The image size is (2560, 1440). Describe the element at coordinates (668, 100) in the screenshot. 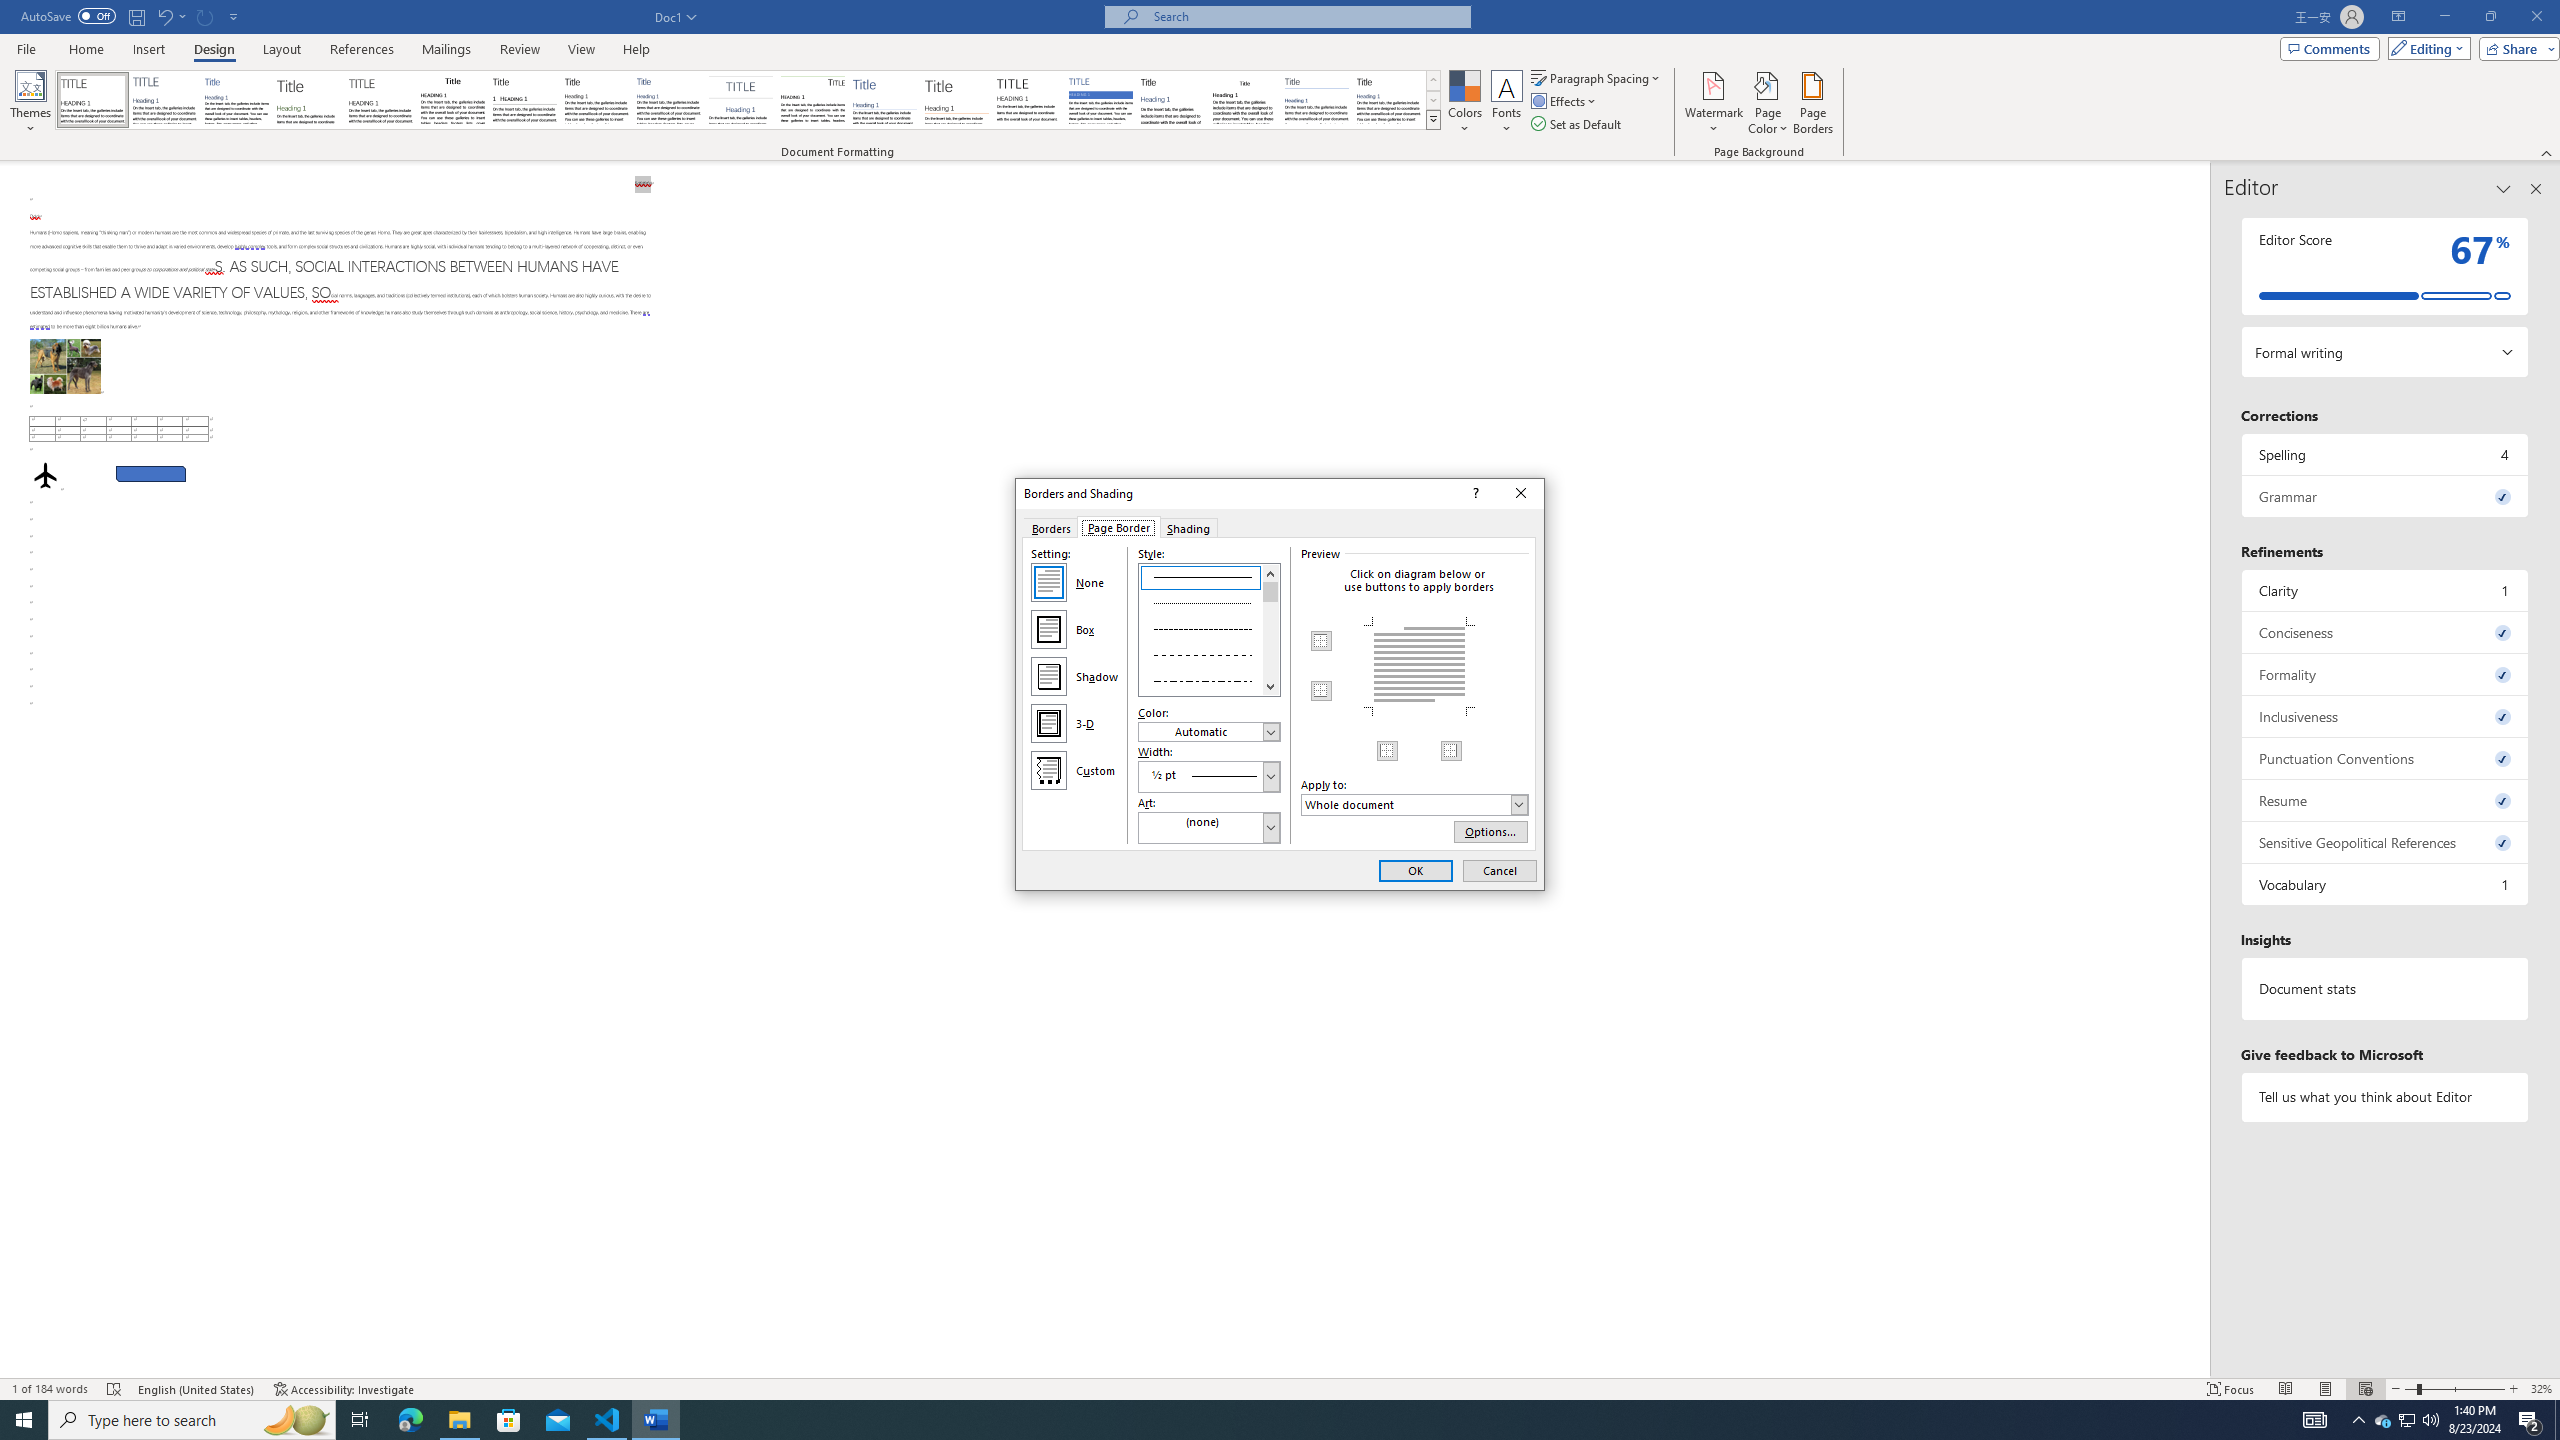

I see `Casual` at that location.